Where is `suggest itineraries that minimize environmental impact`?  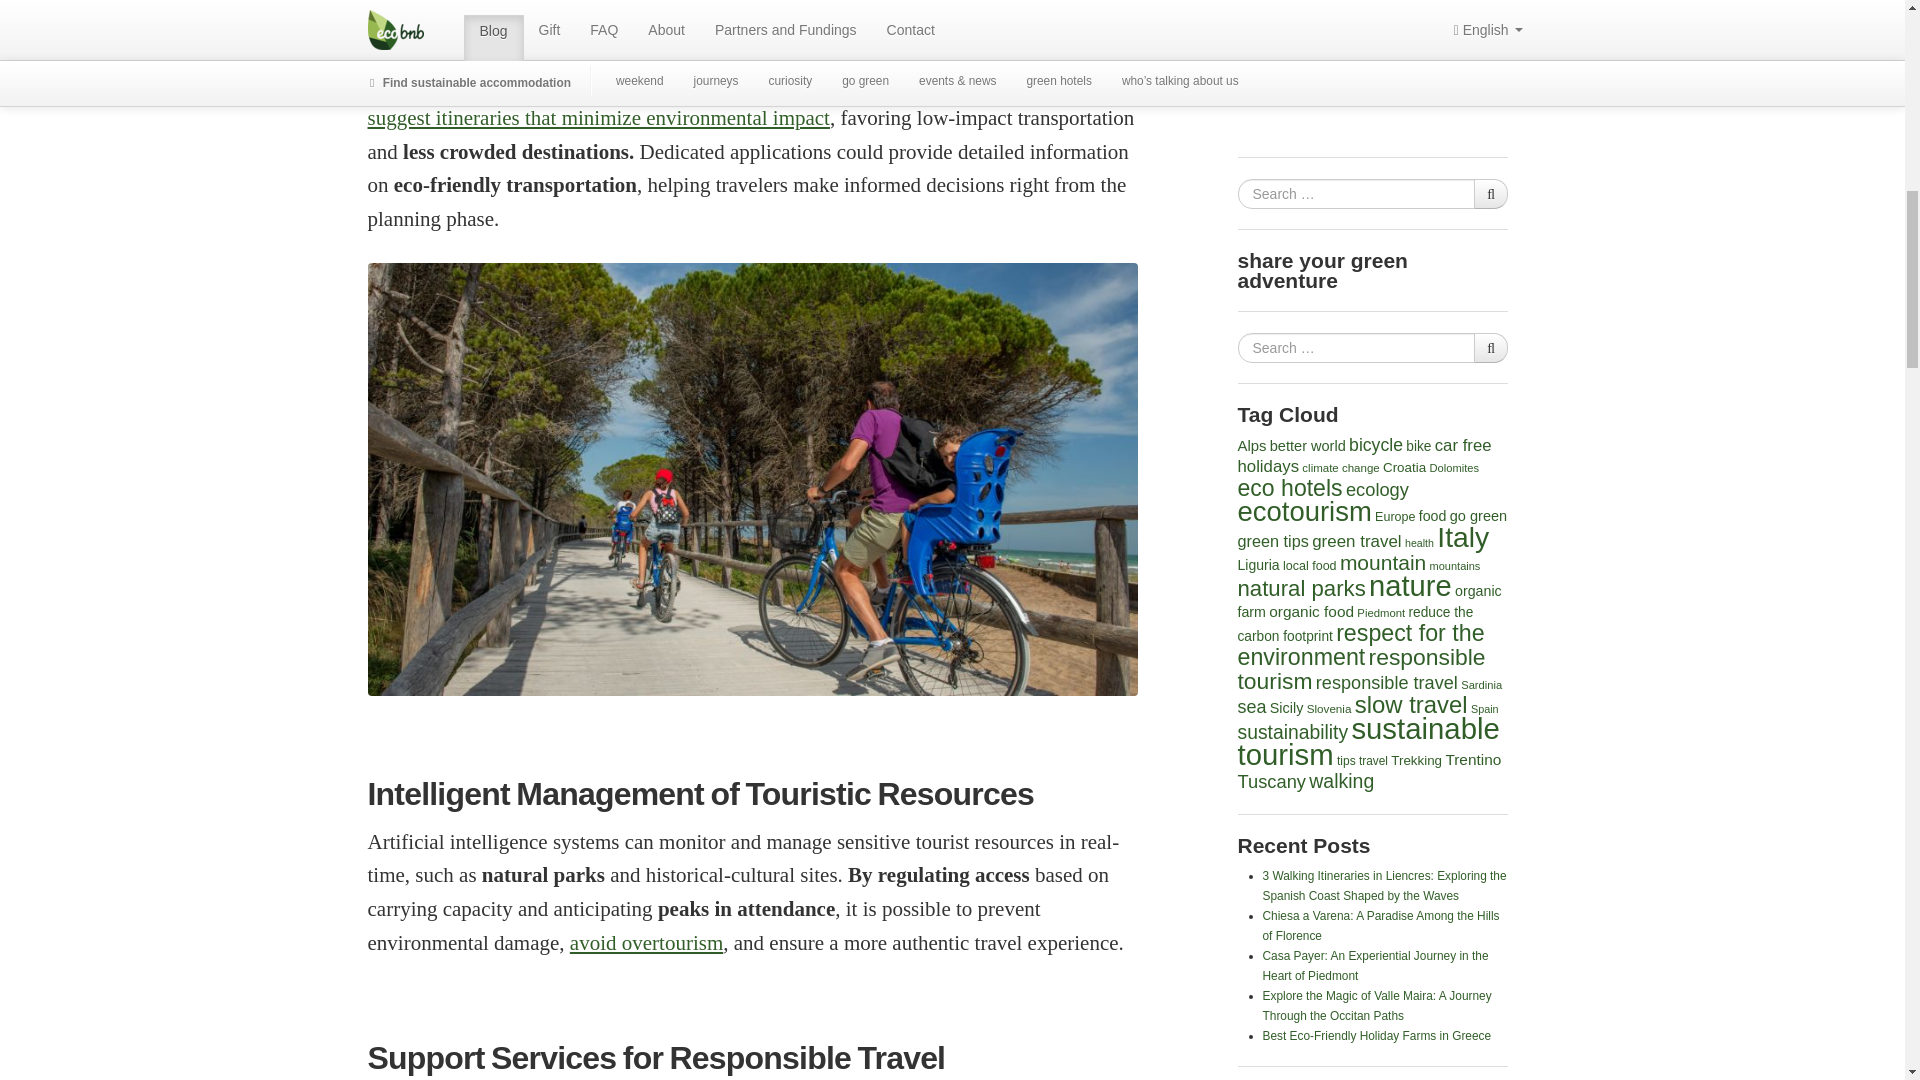
suggest itineraries that minimize environmental impact is located at coordinates (598, 117).